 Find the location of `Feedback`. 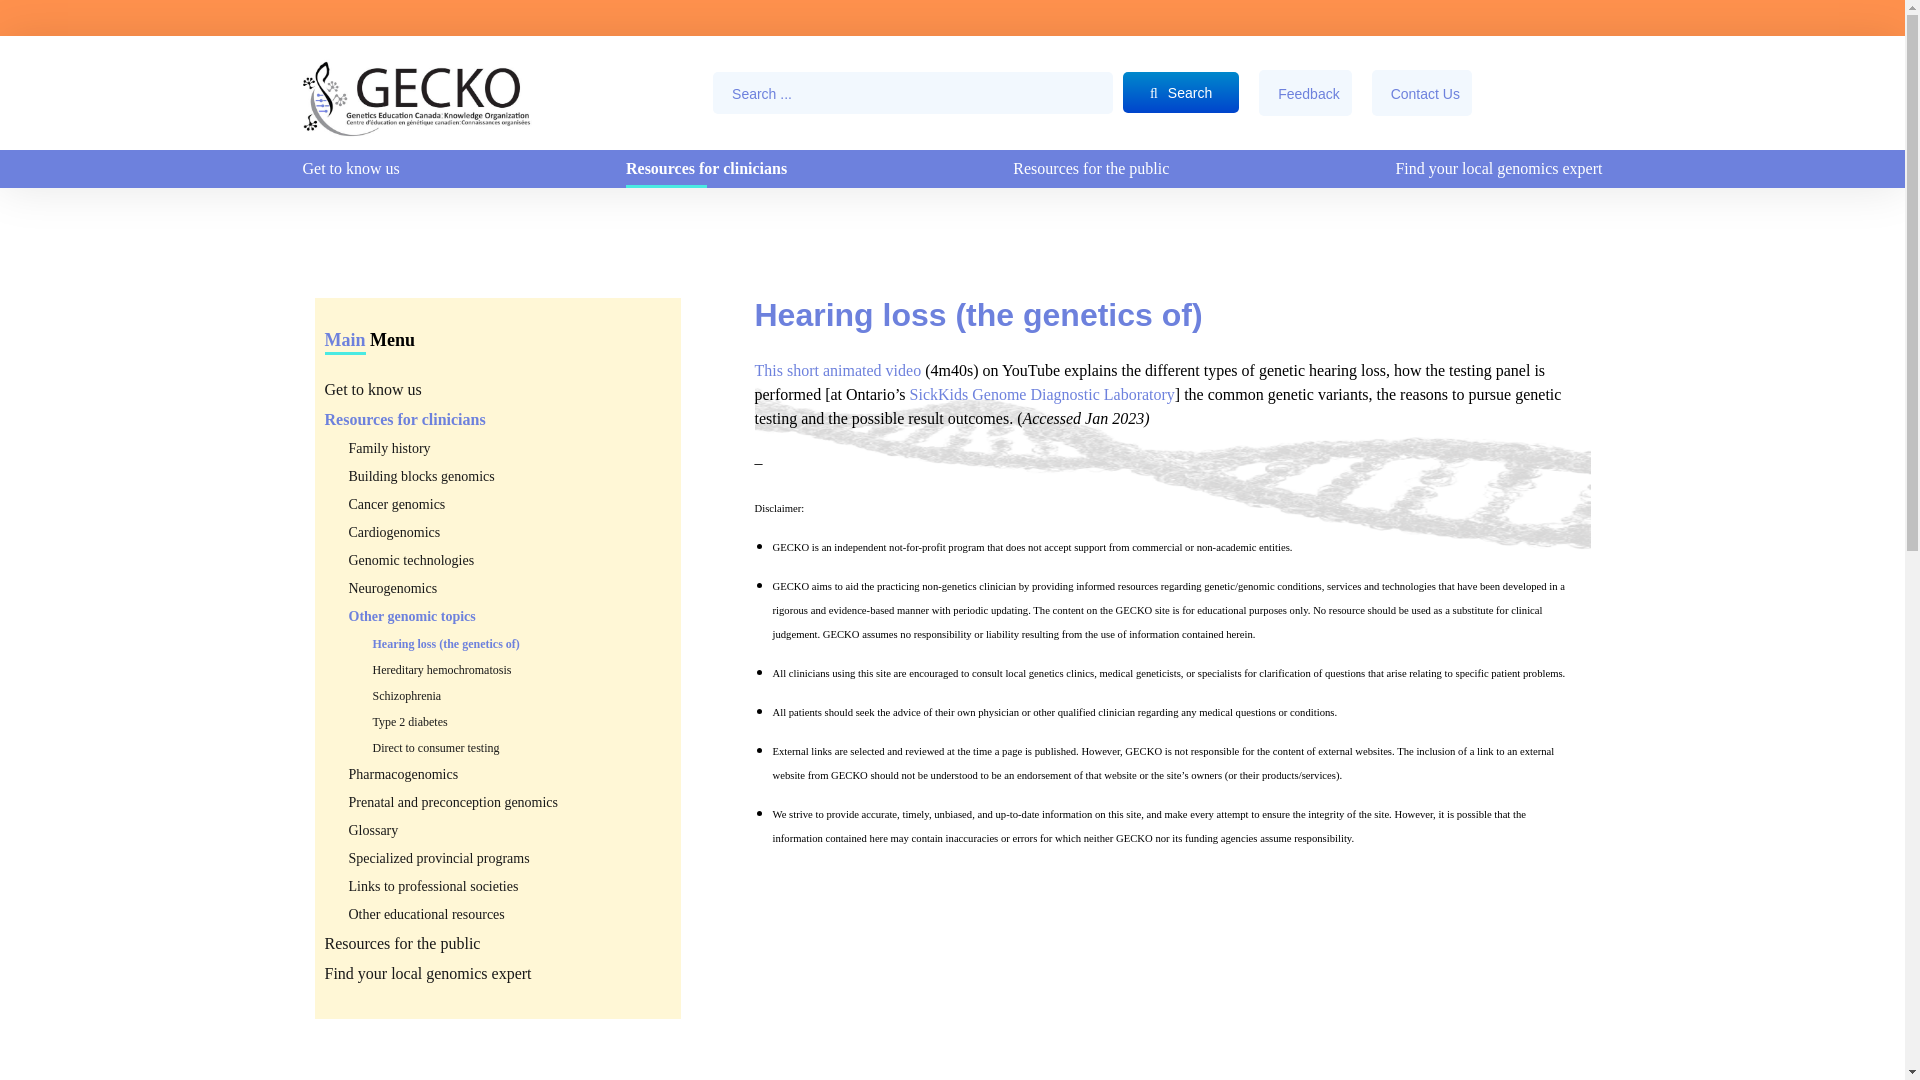

Feedback is located at coordinates (1305, 92).